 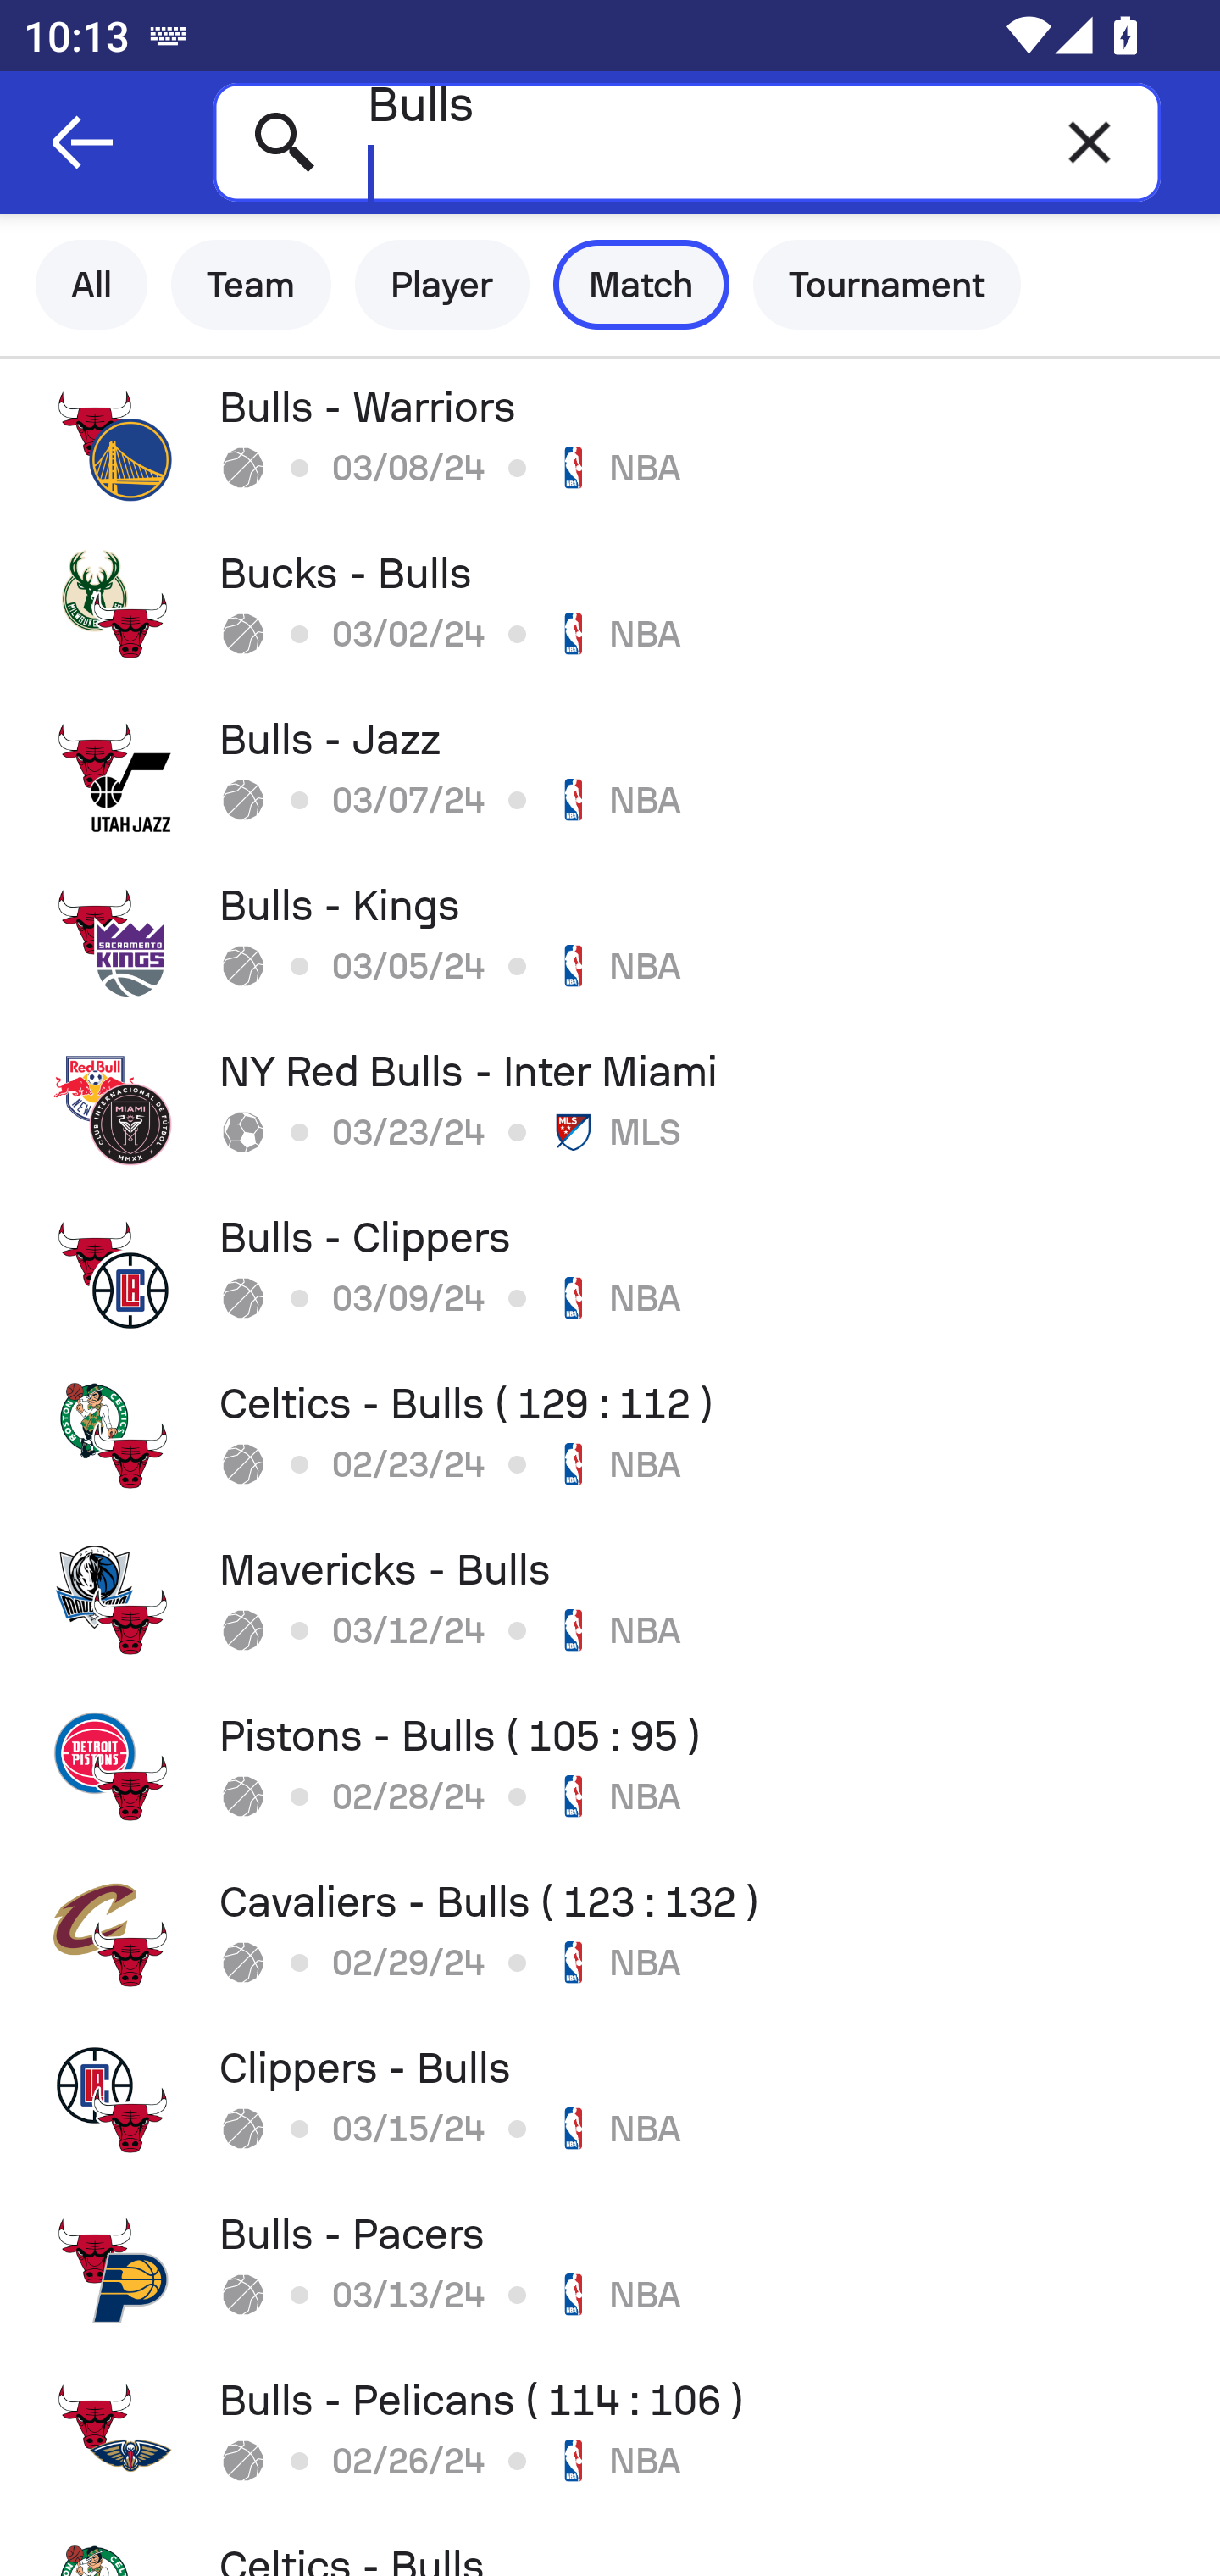 I want to click on Tournament, so click(x=887, y=285).